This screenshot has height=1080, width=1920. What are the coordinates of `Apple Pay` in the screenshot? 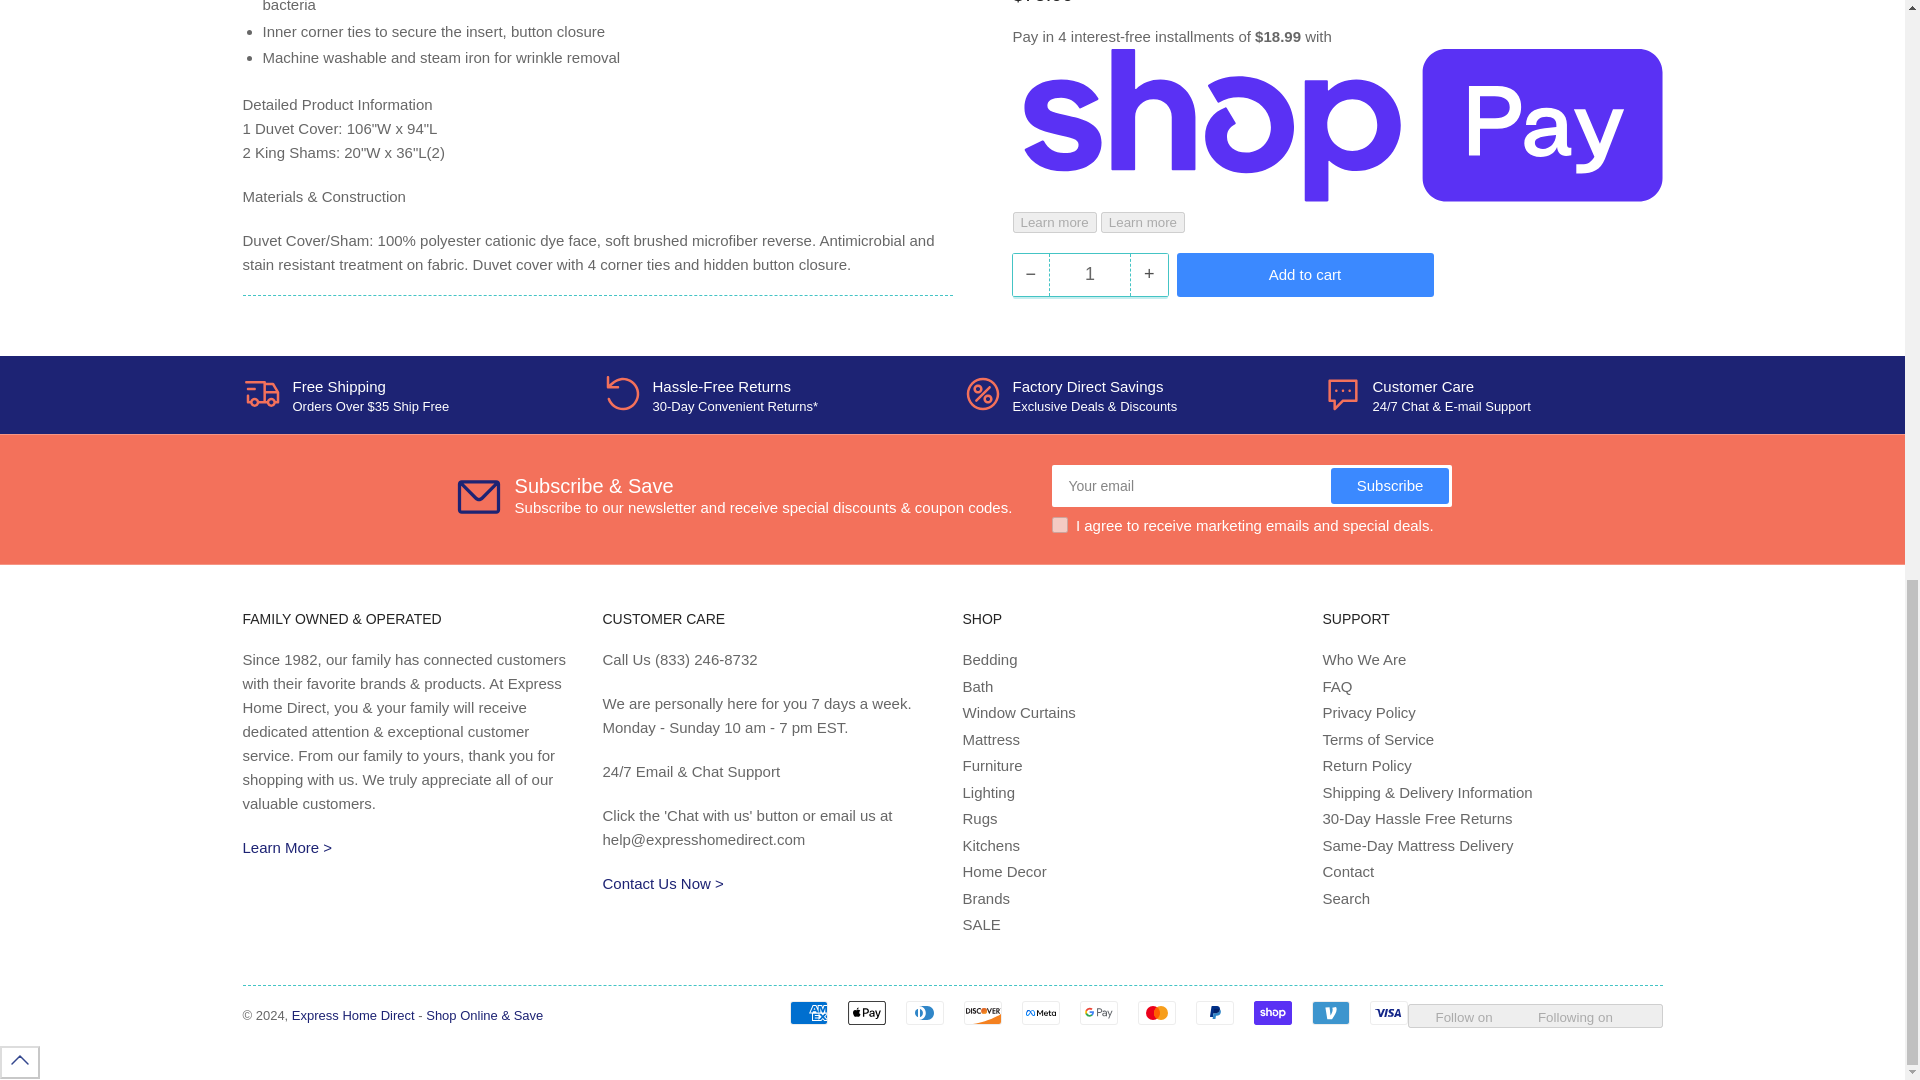 It's located at (866, 1012).